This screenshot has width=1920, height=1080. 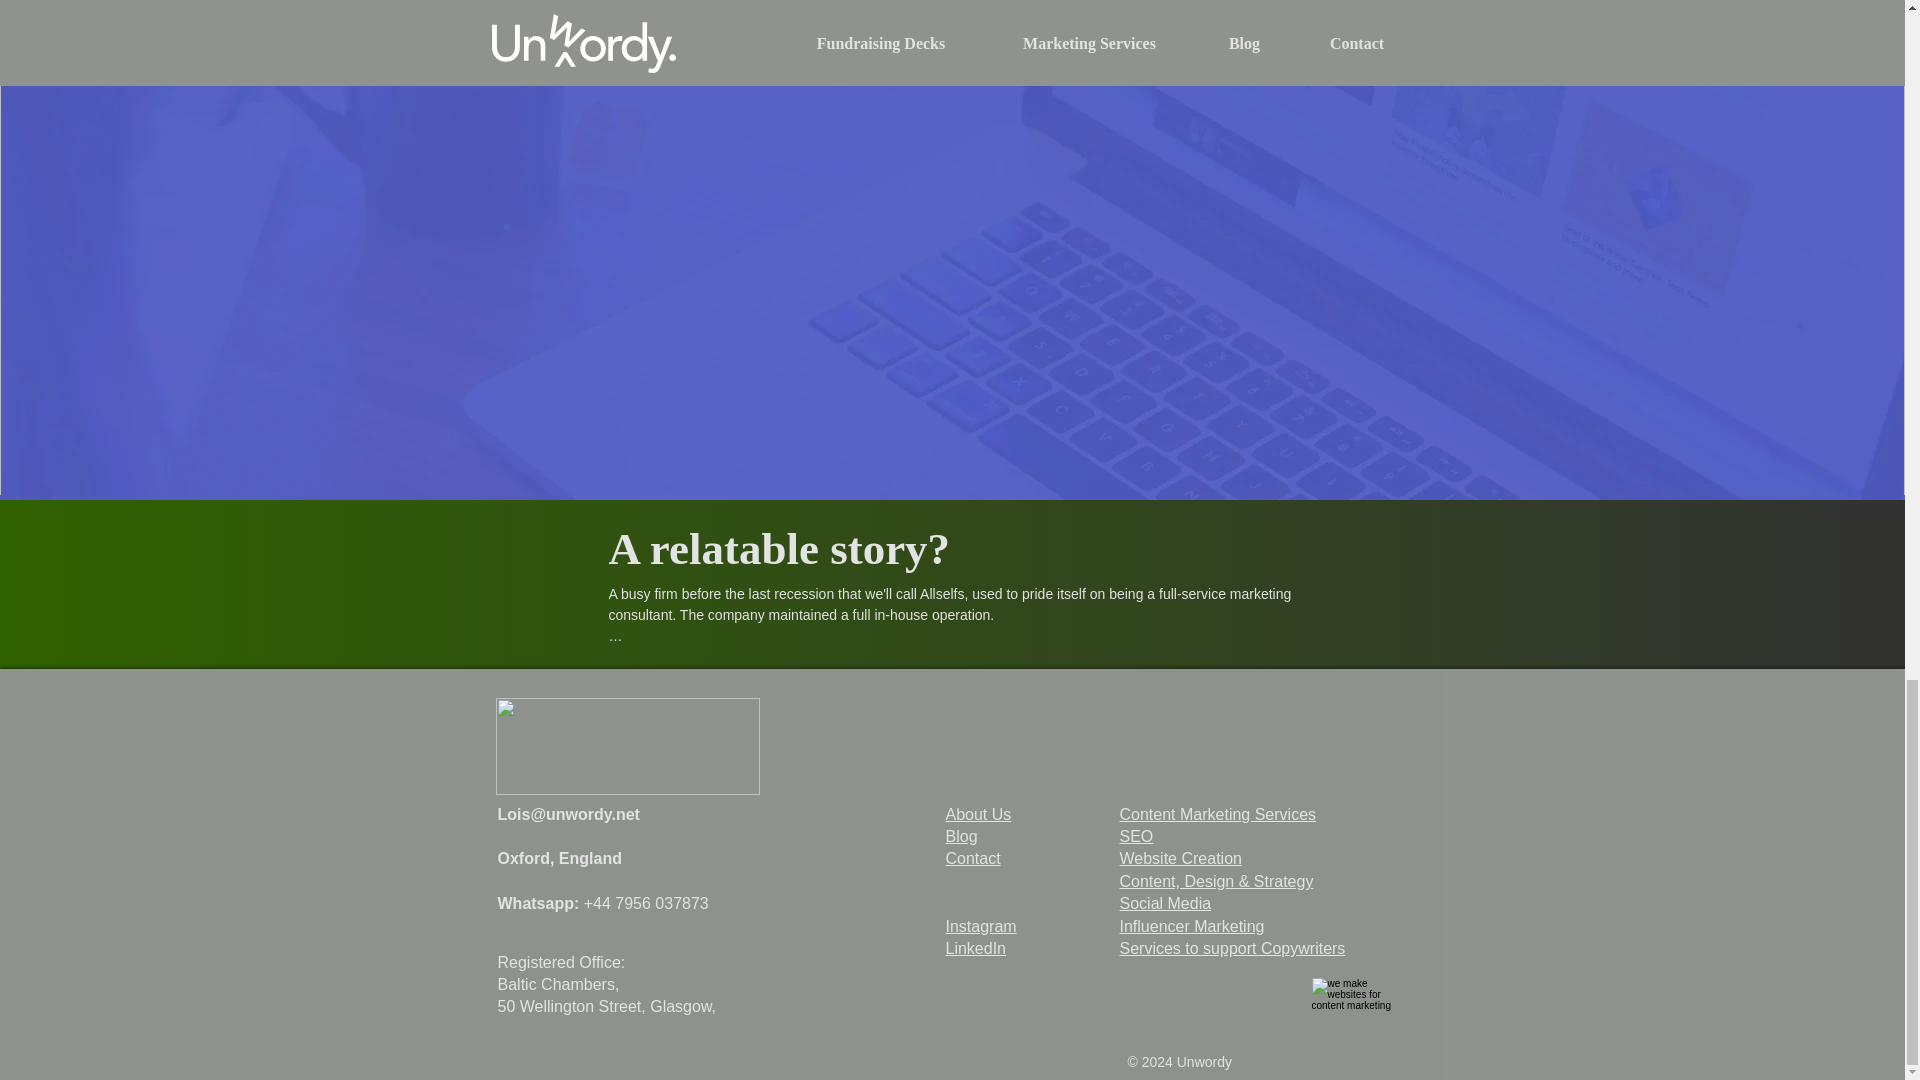 What do you see at coordinates (1165, 903) in the screenshot?
I see `Social Media` at bounding box center [1165, 903].